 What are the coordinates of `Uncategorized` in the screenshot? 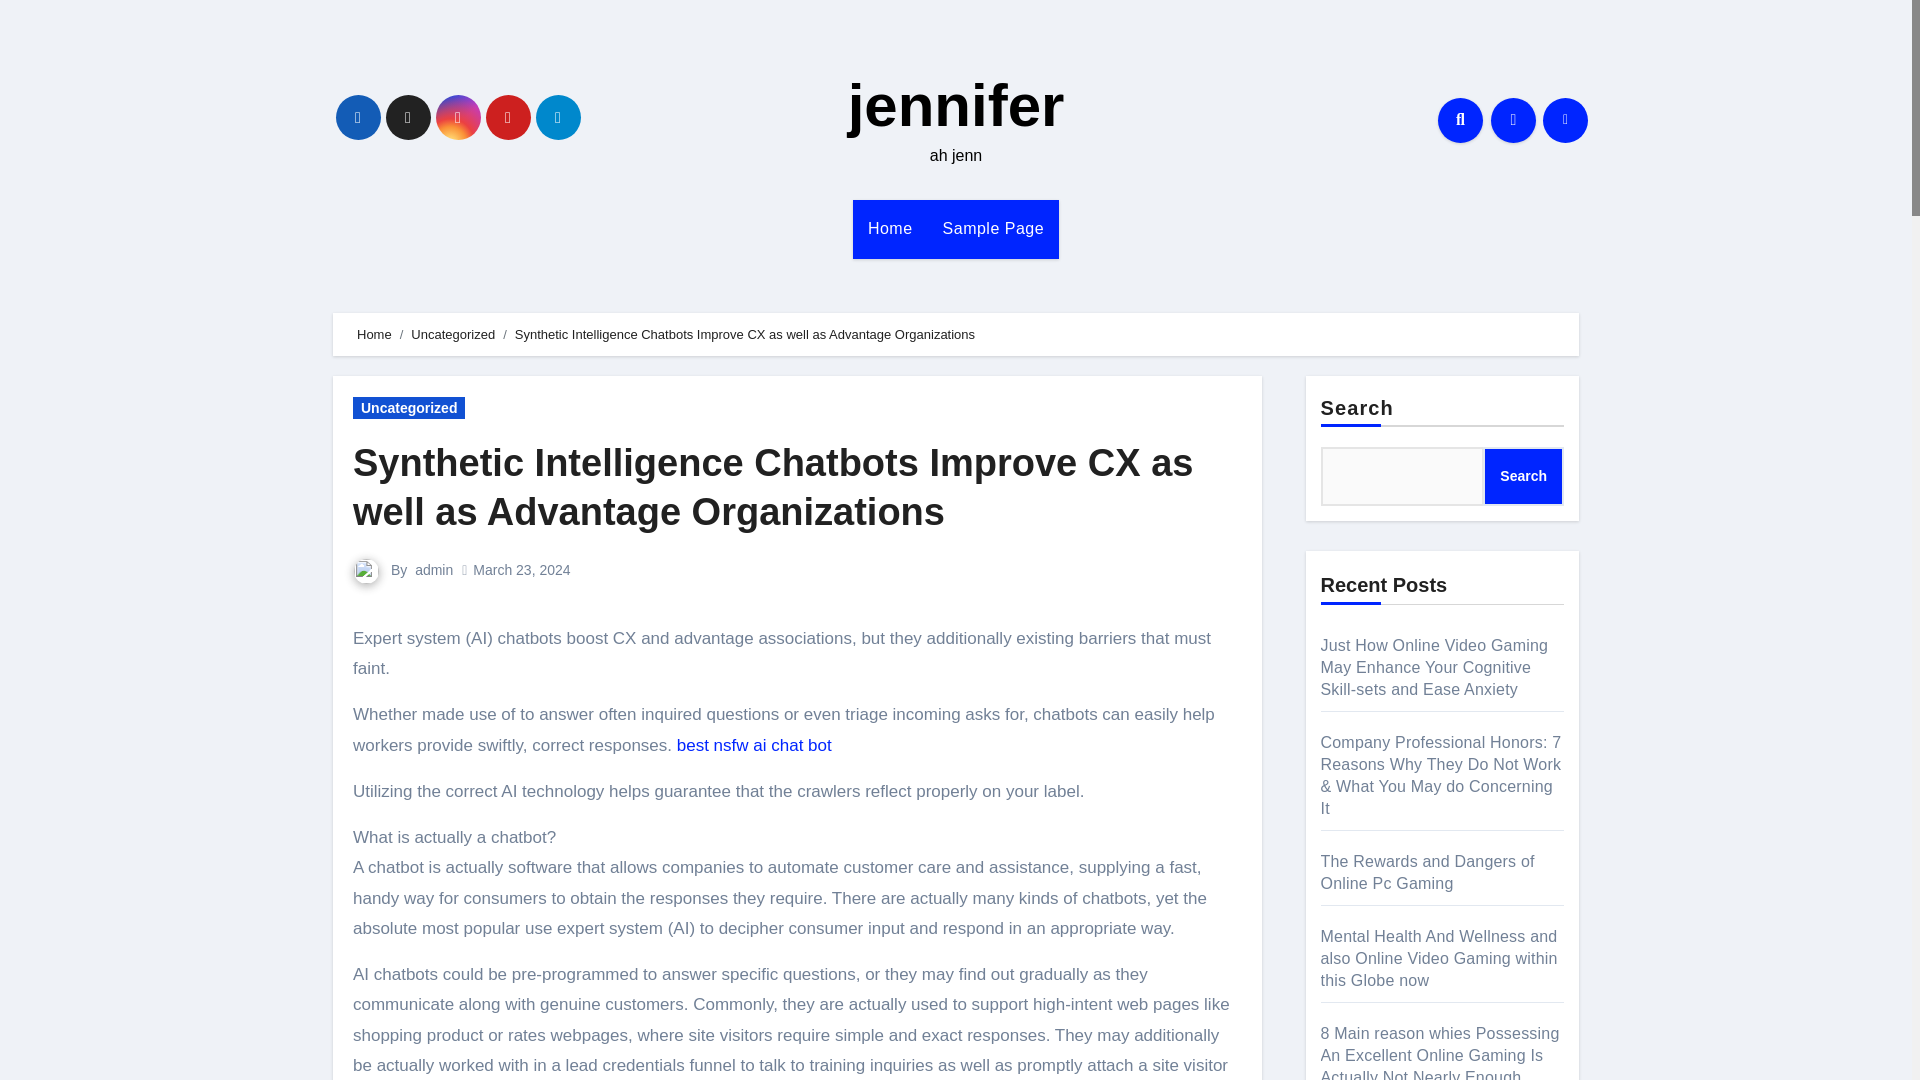 It's located at (408, 408).